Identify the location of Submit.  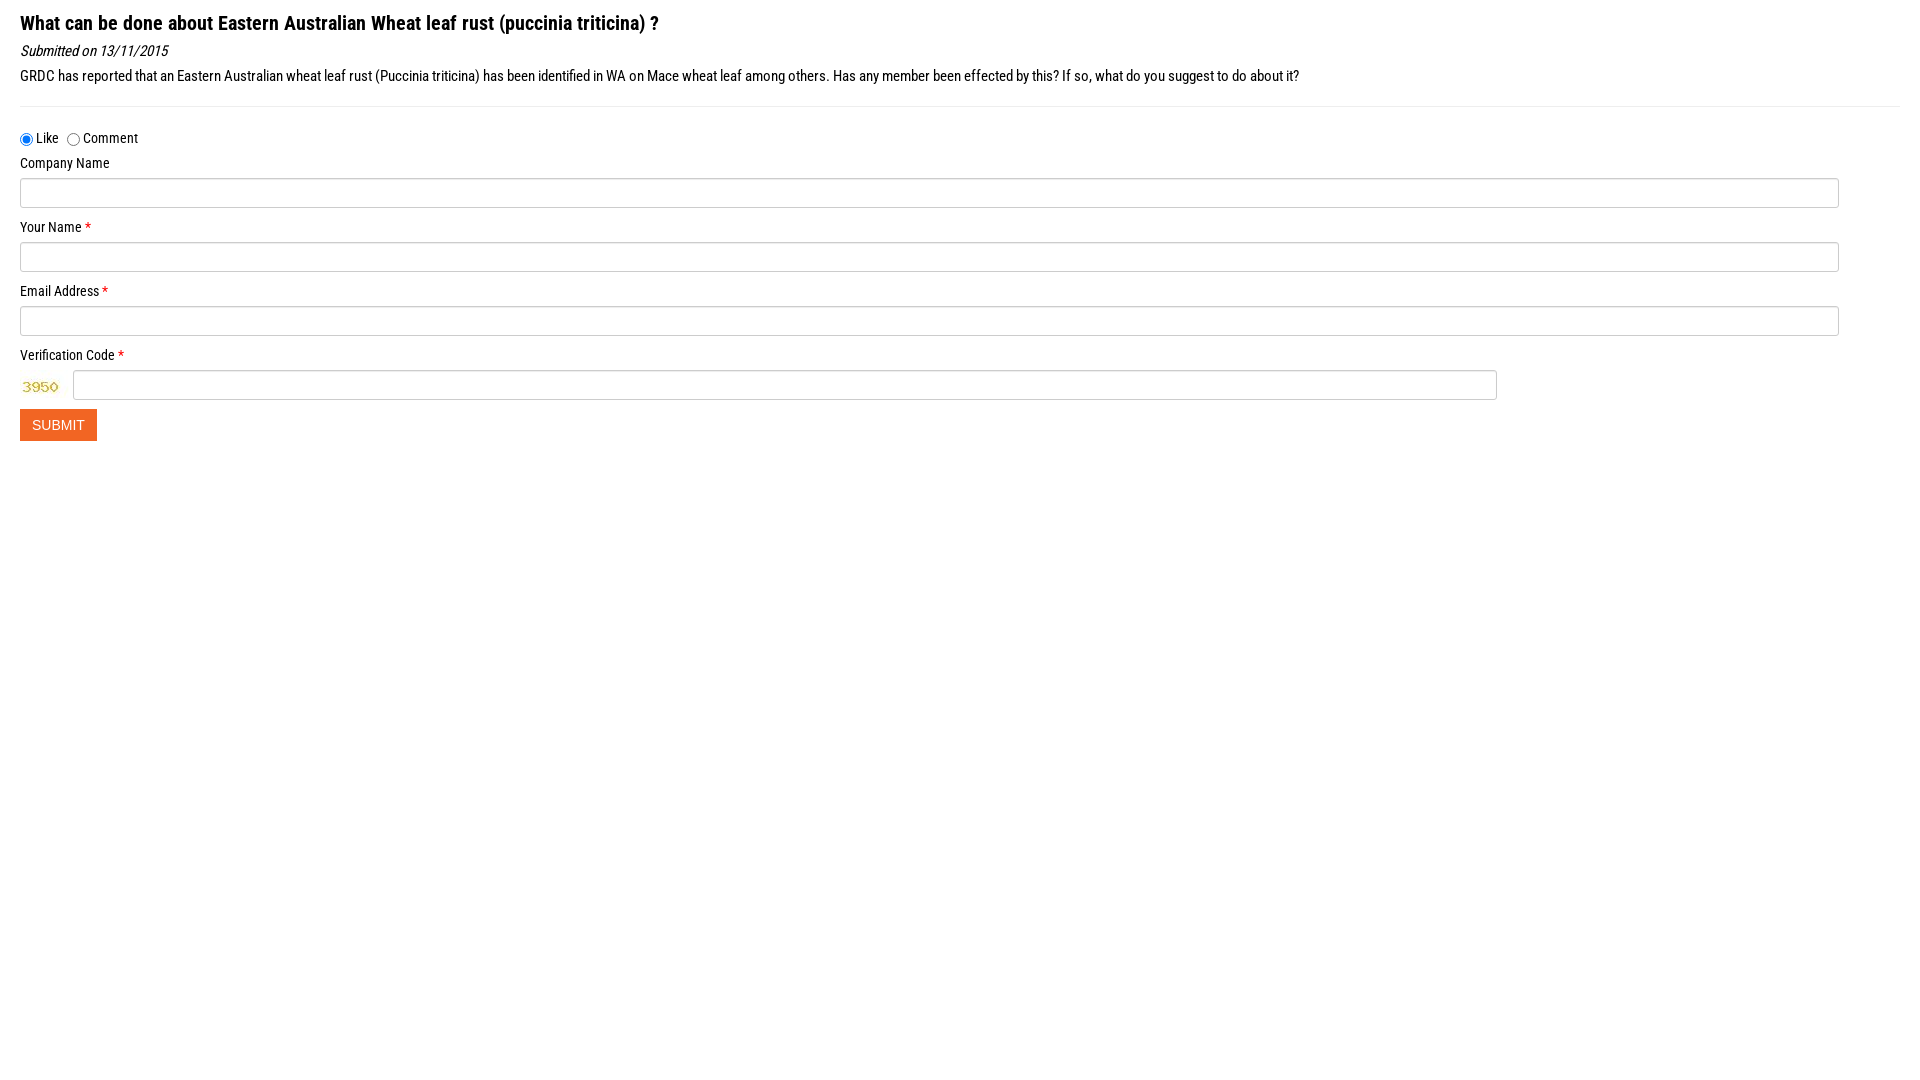
(58, 425).